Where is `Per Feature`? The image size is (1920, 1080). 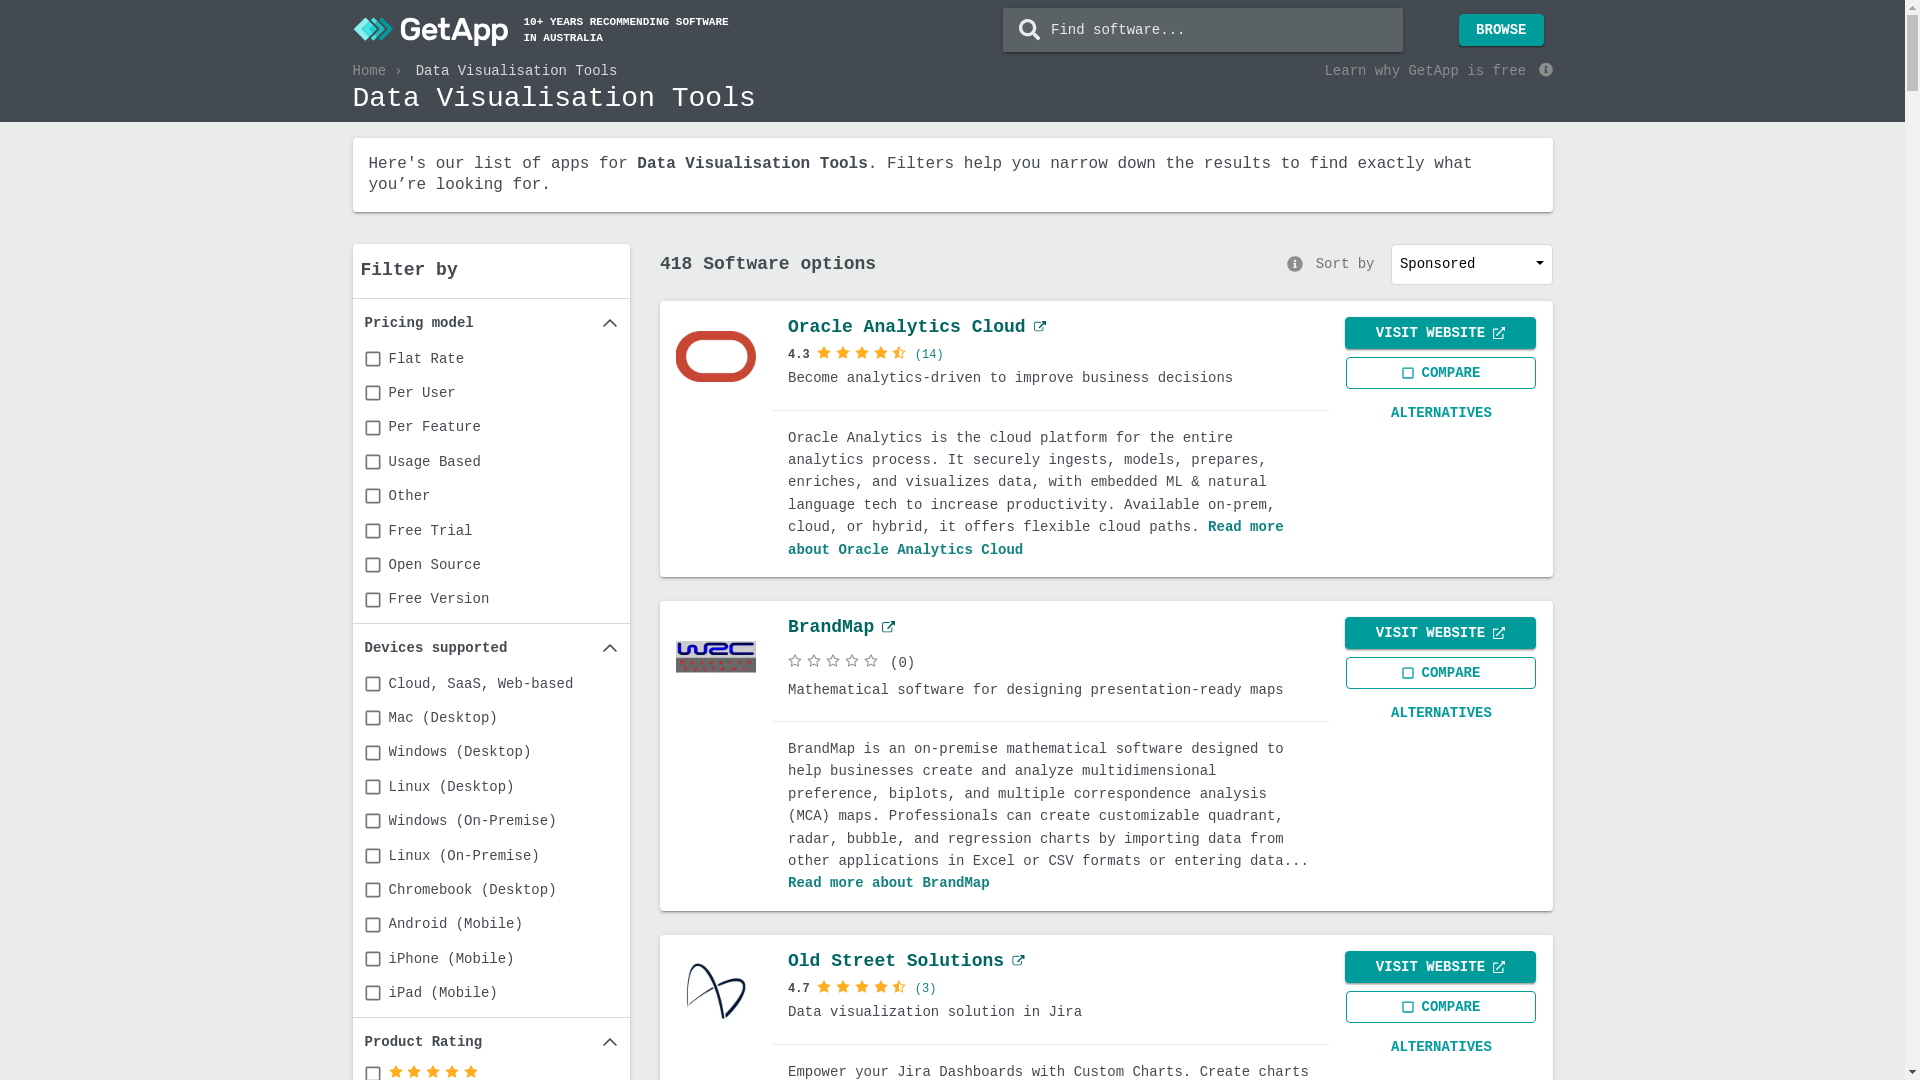
Per Feature is located at coordinates (491, 427).